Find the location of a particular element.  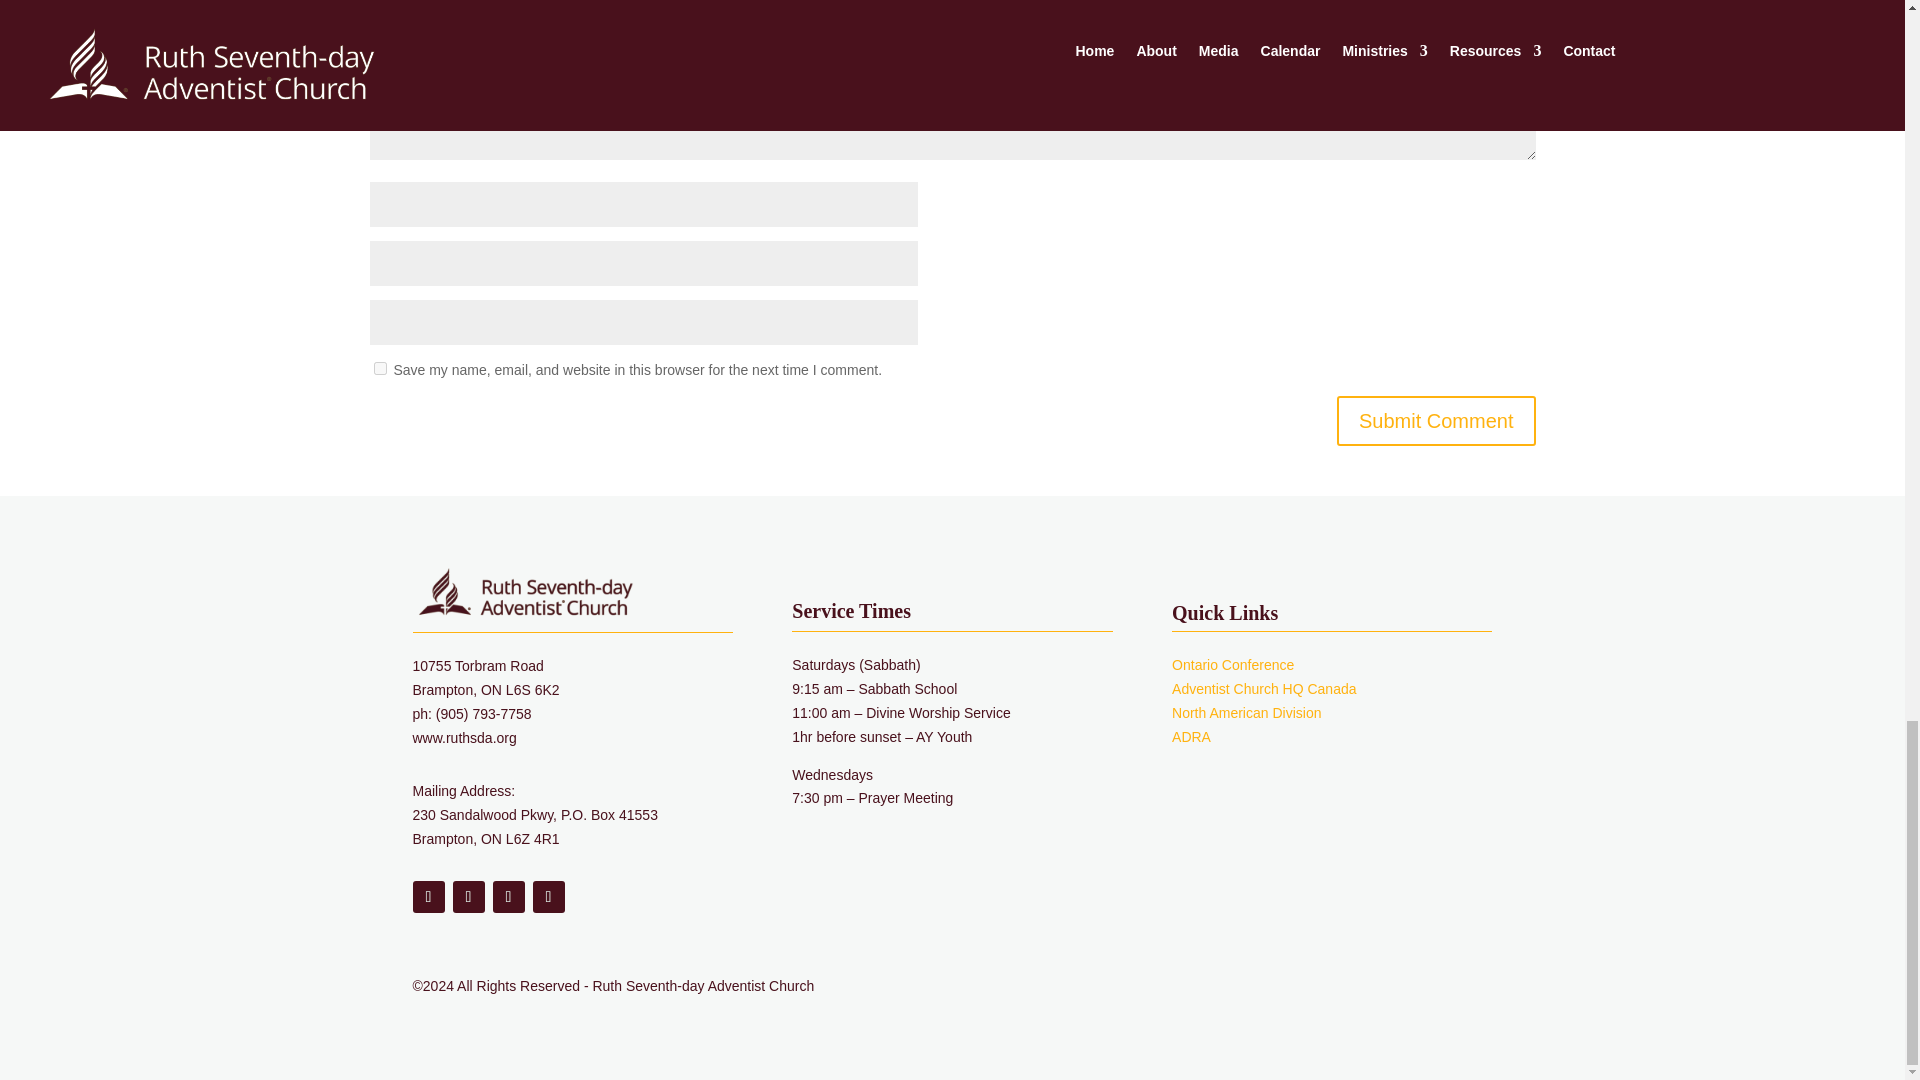

Follow on X is located at coordinates (467, 896).